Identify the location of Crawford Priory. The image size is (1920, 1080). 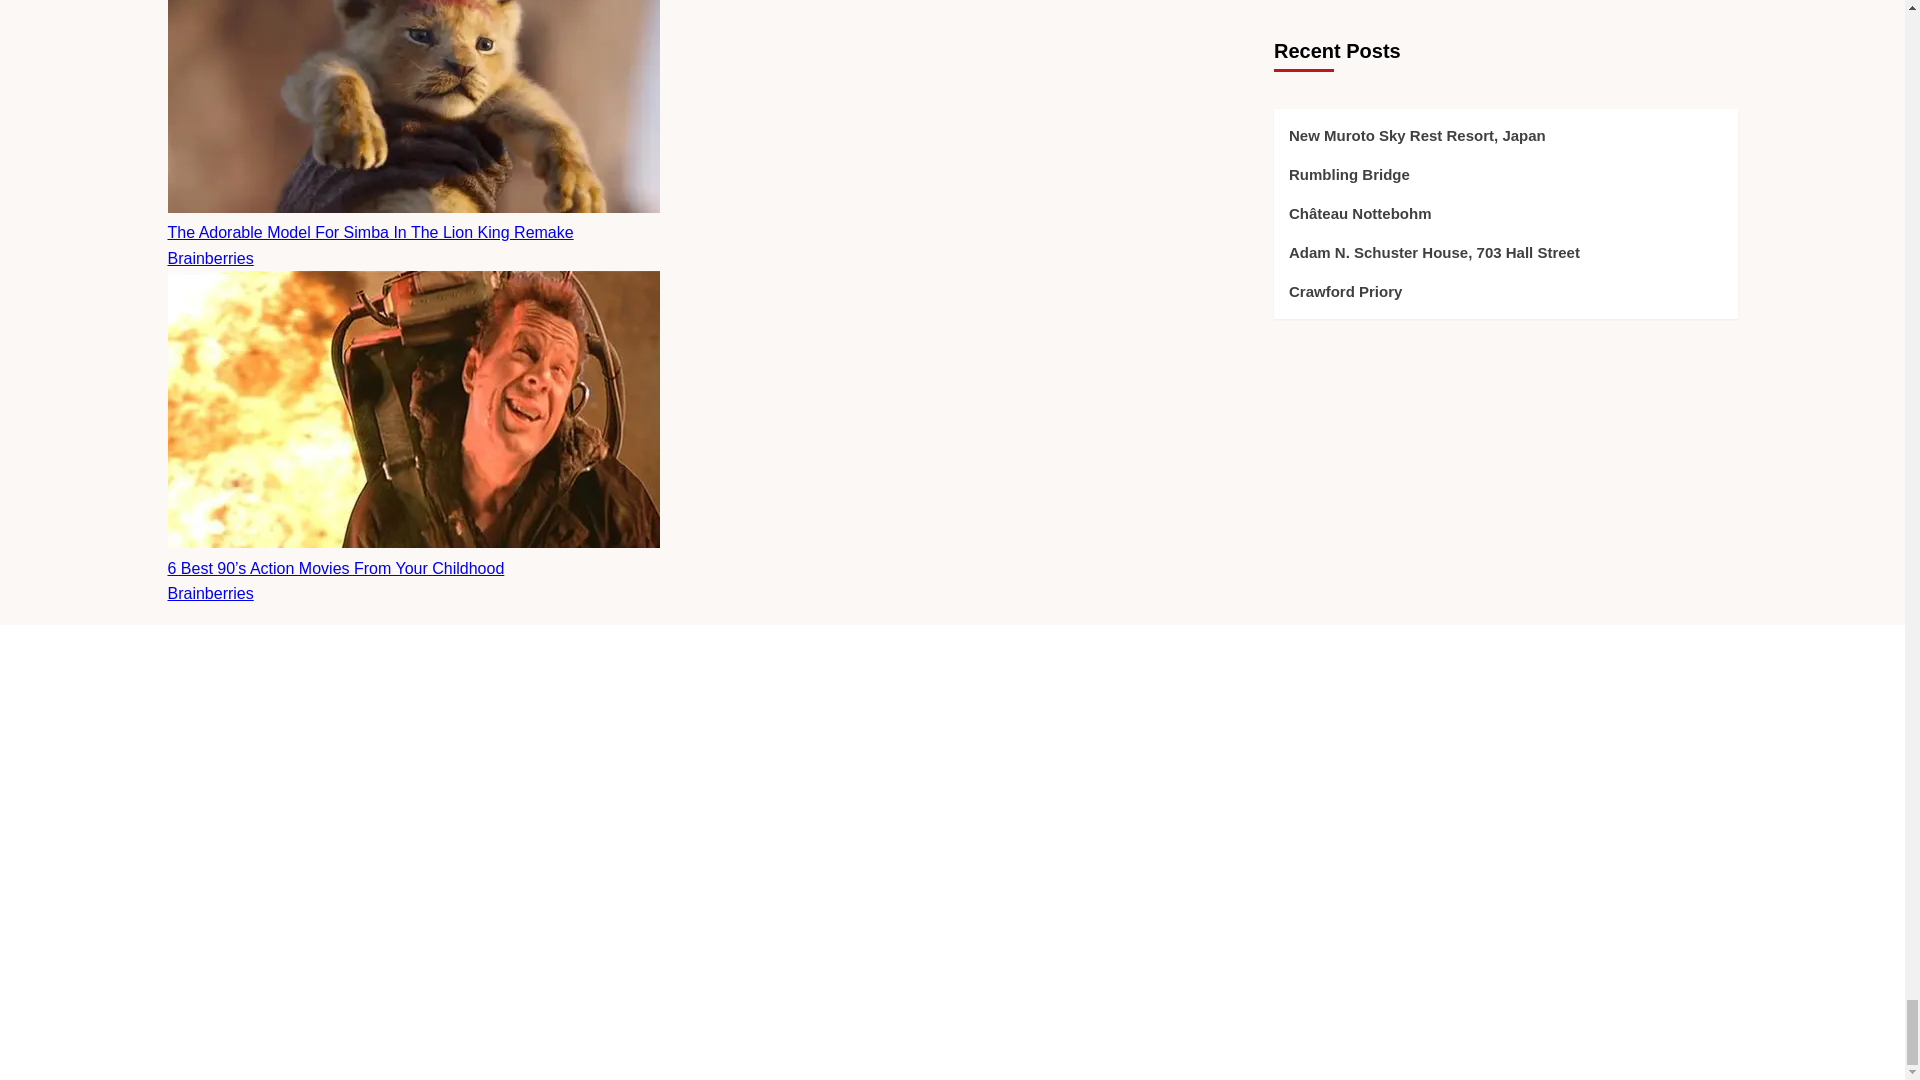
(952, 952).